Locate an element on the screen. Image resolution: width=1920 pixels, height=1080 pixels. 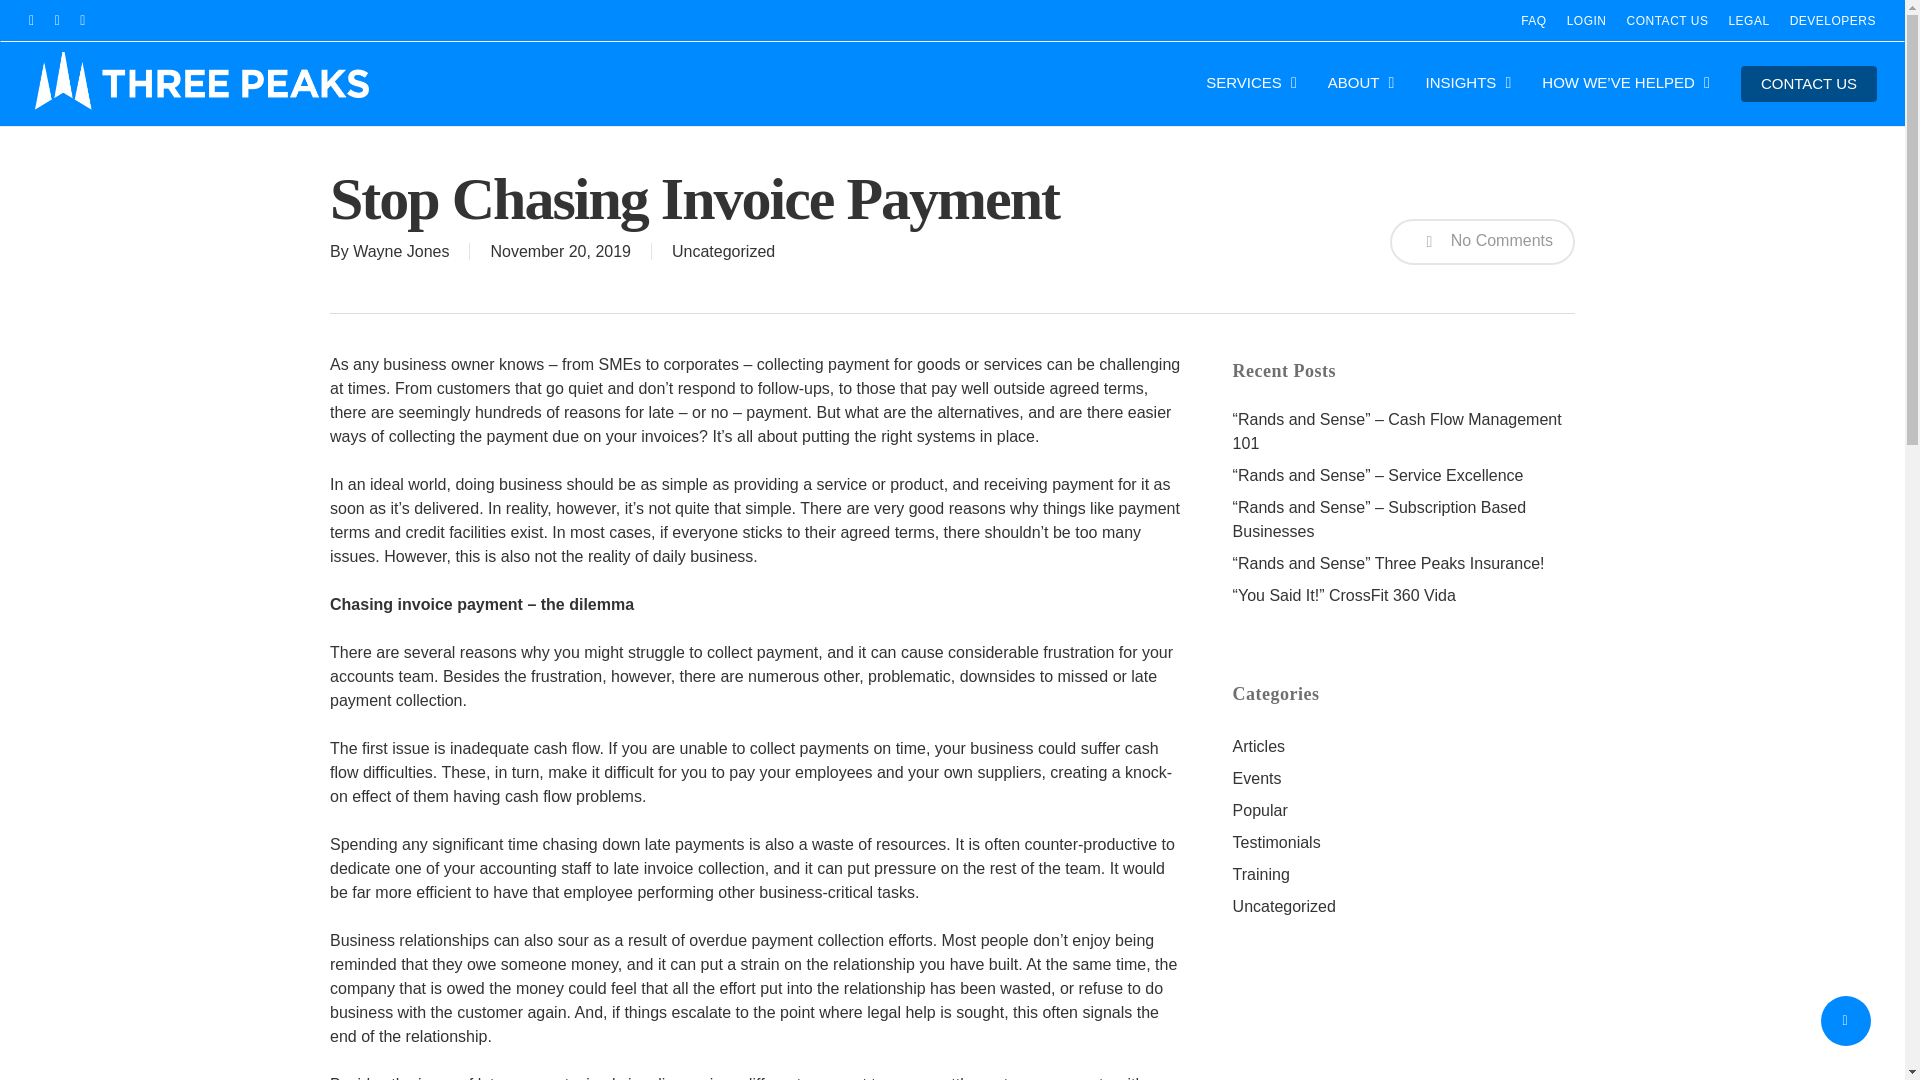
Articles is located at coordinates (1403, 747).